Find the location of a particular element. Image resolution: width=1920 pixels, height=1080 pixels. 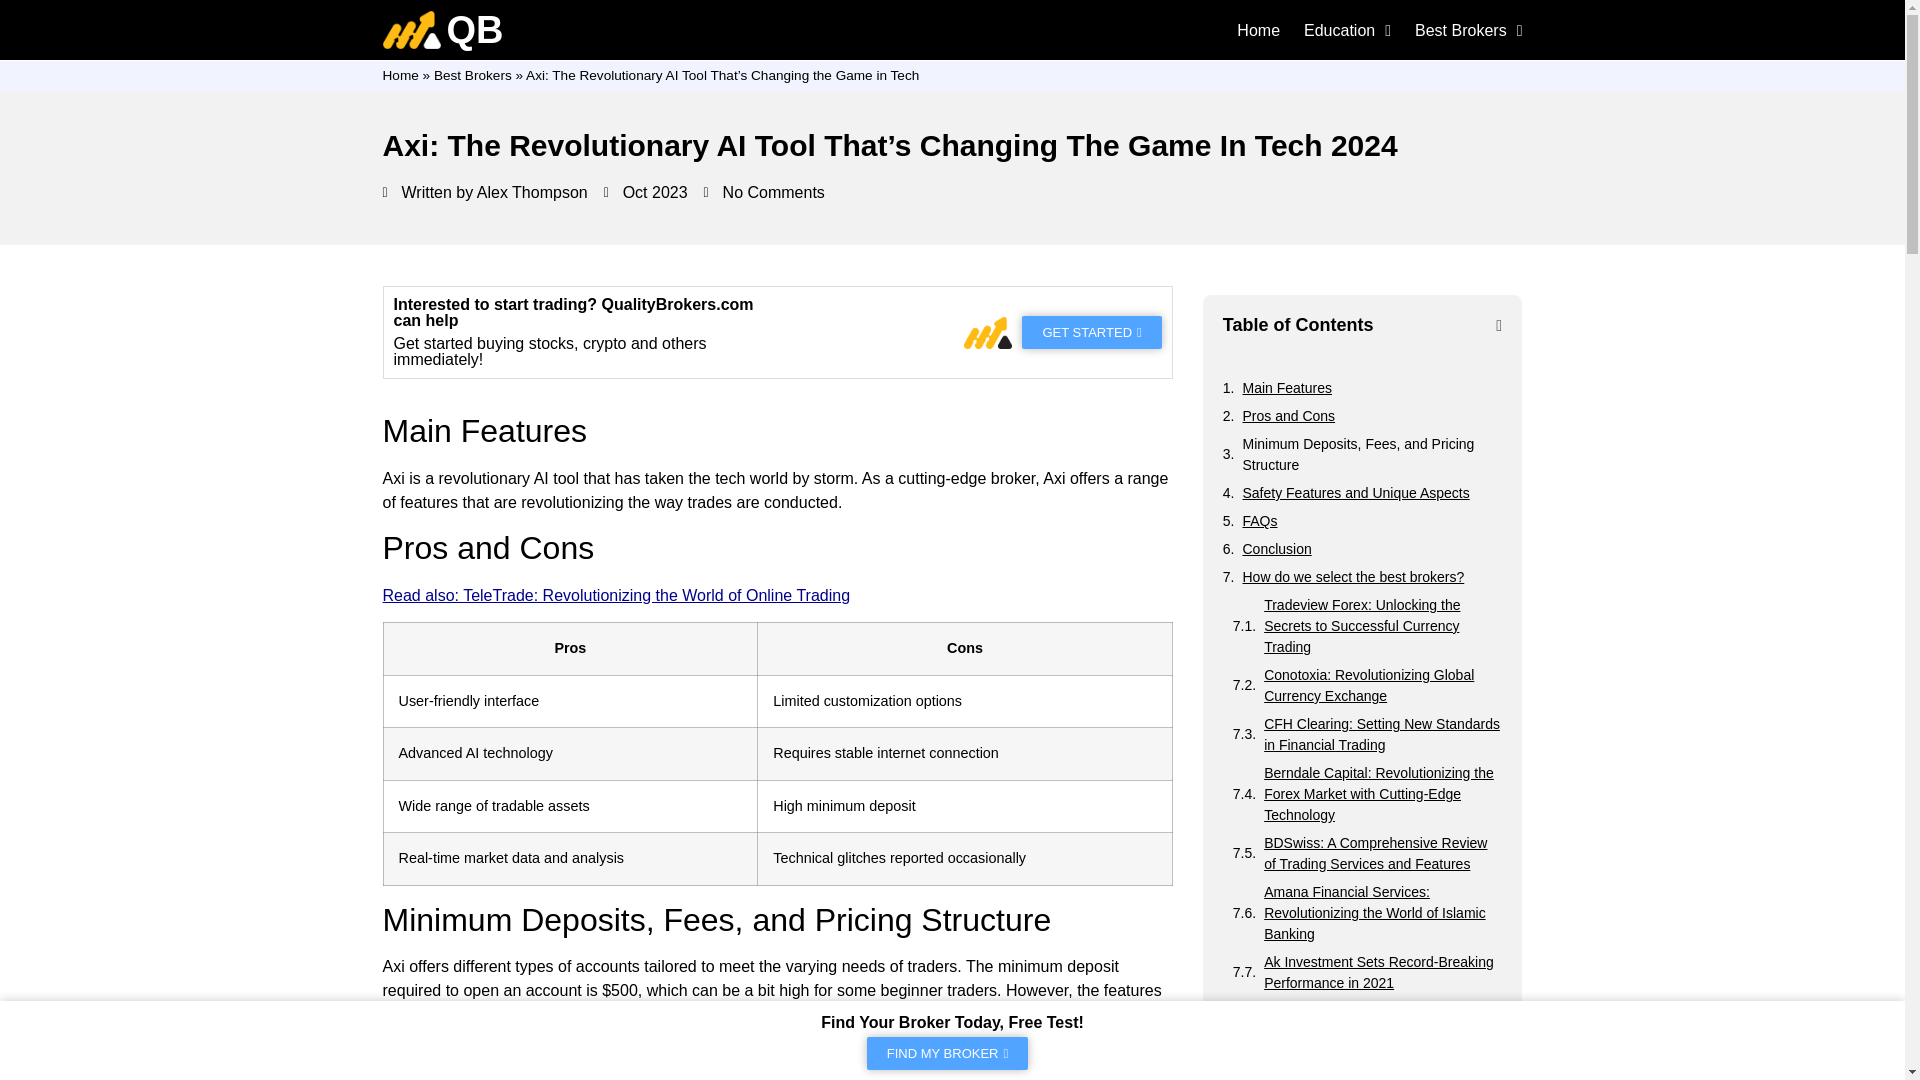

FAQs is located at coordinates (1259, 521).